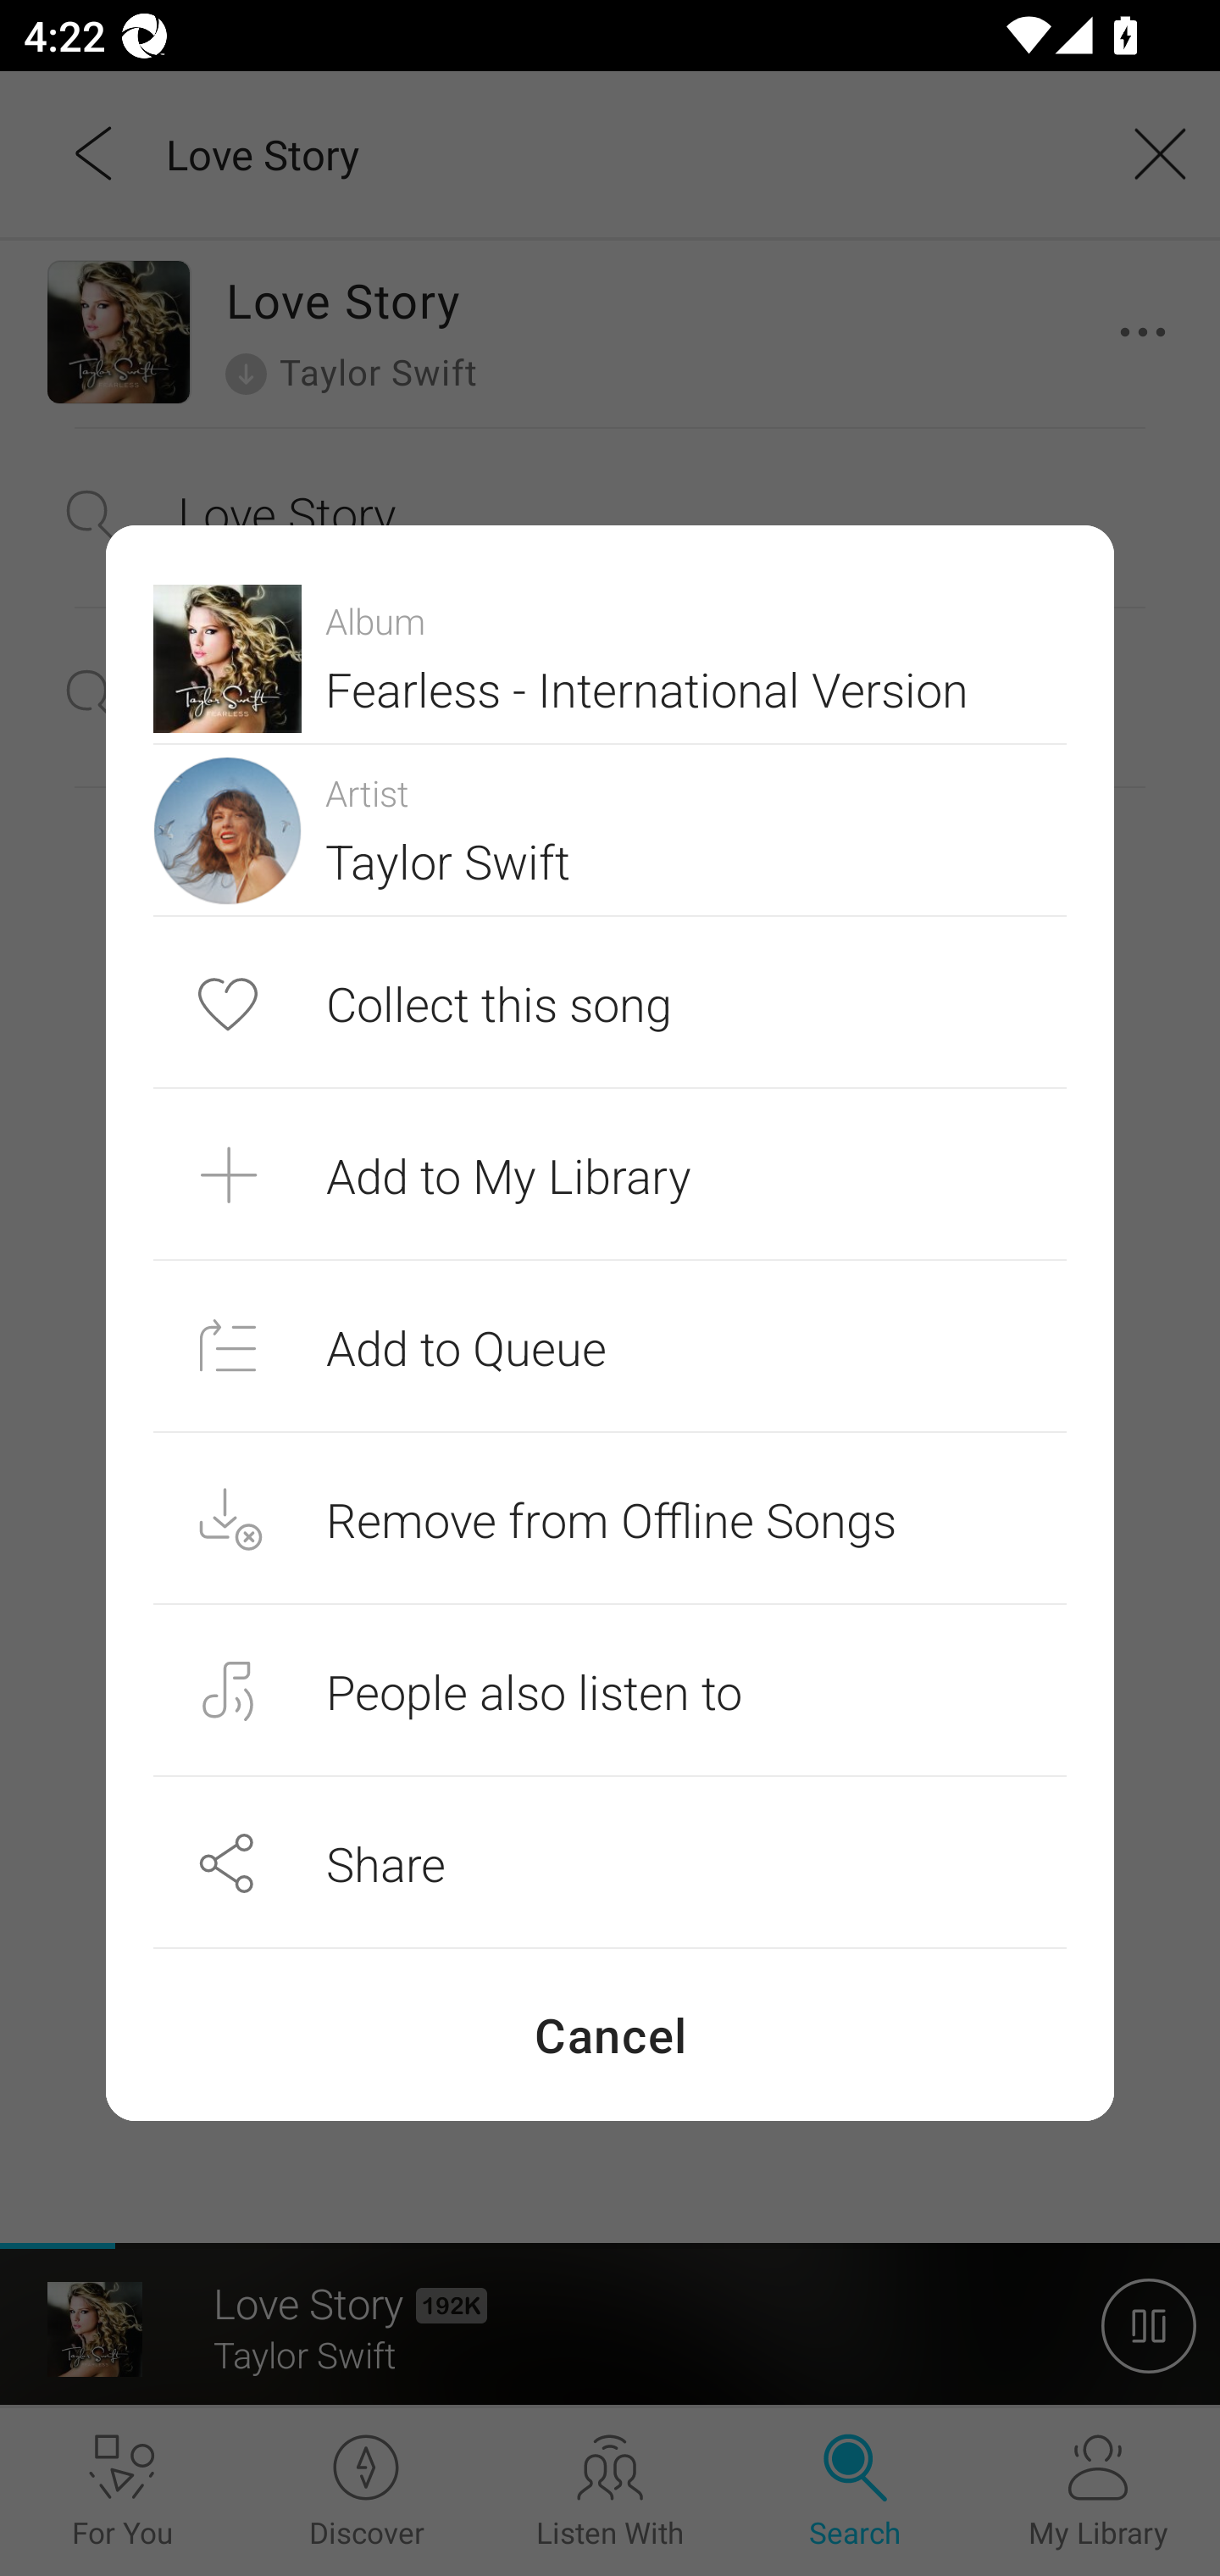  Describe the element at coordinates (610, 1863) in the screenshot. I see `Share` at that location.